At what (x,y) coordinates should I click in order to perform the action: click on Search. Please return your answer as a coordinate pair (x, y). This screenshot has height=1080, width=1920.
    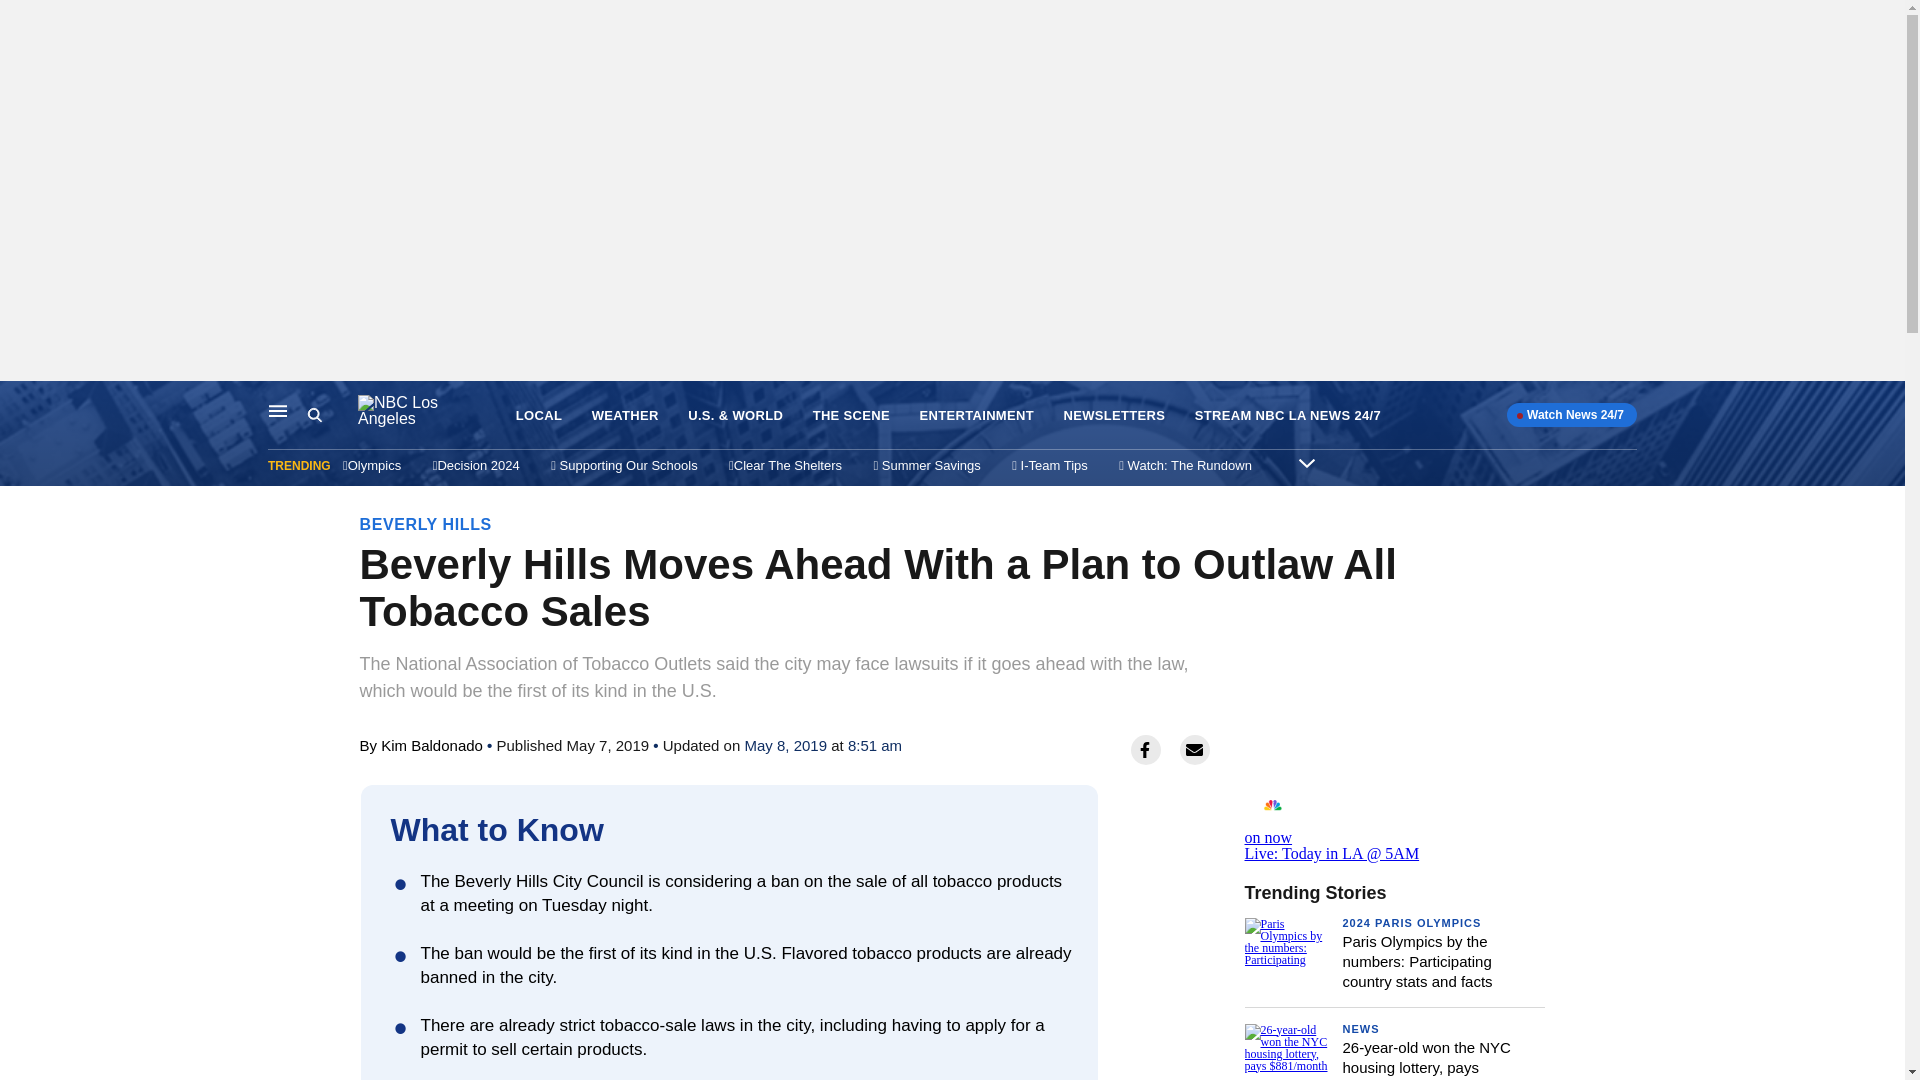
    Looking at the image, I should click on (332, 415).